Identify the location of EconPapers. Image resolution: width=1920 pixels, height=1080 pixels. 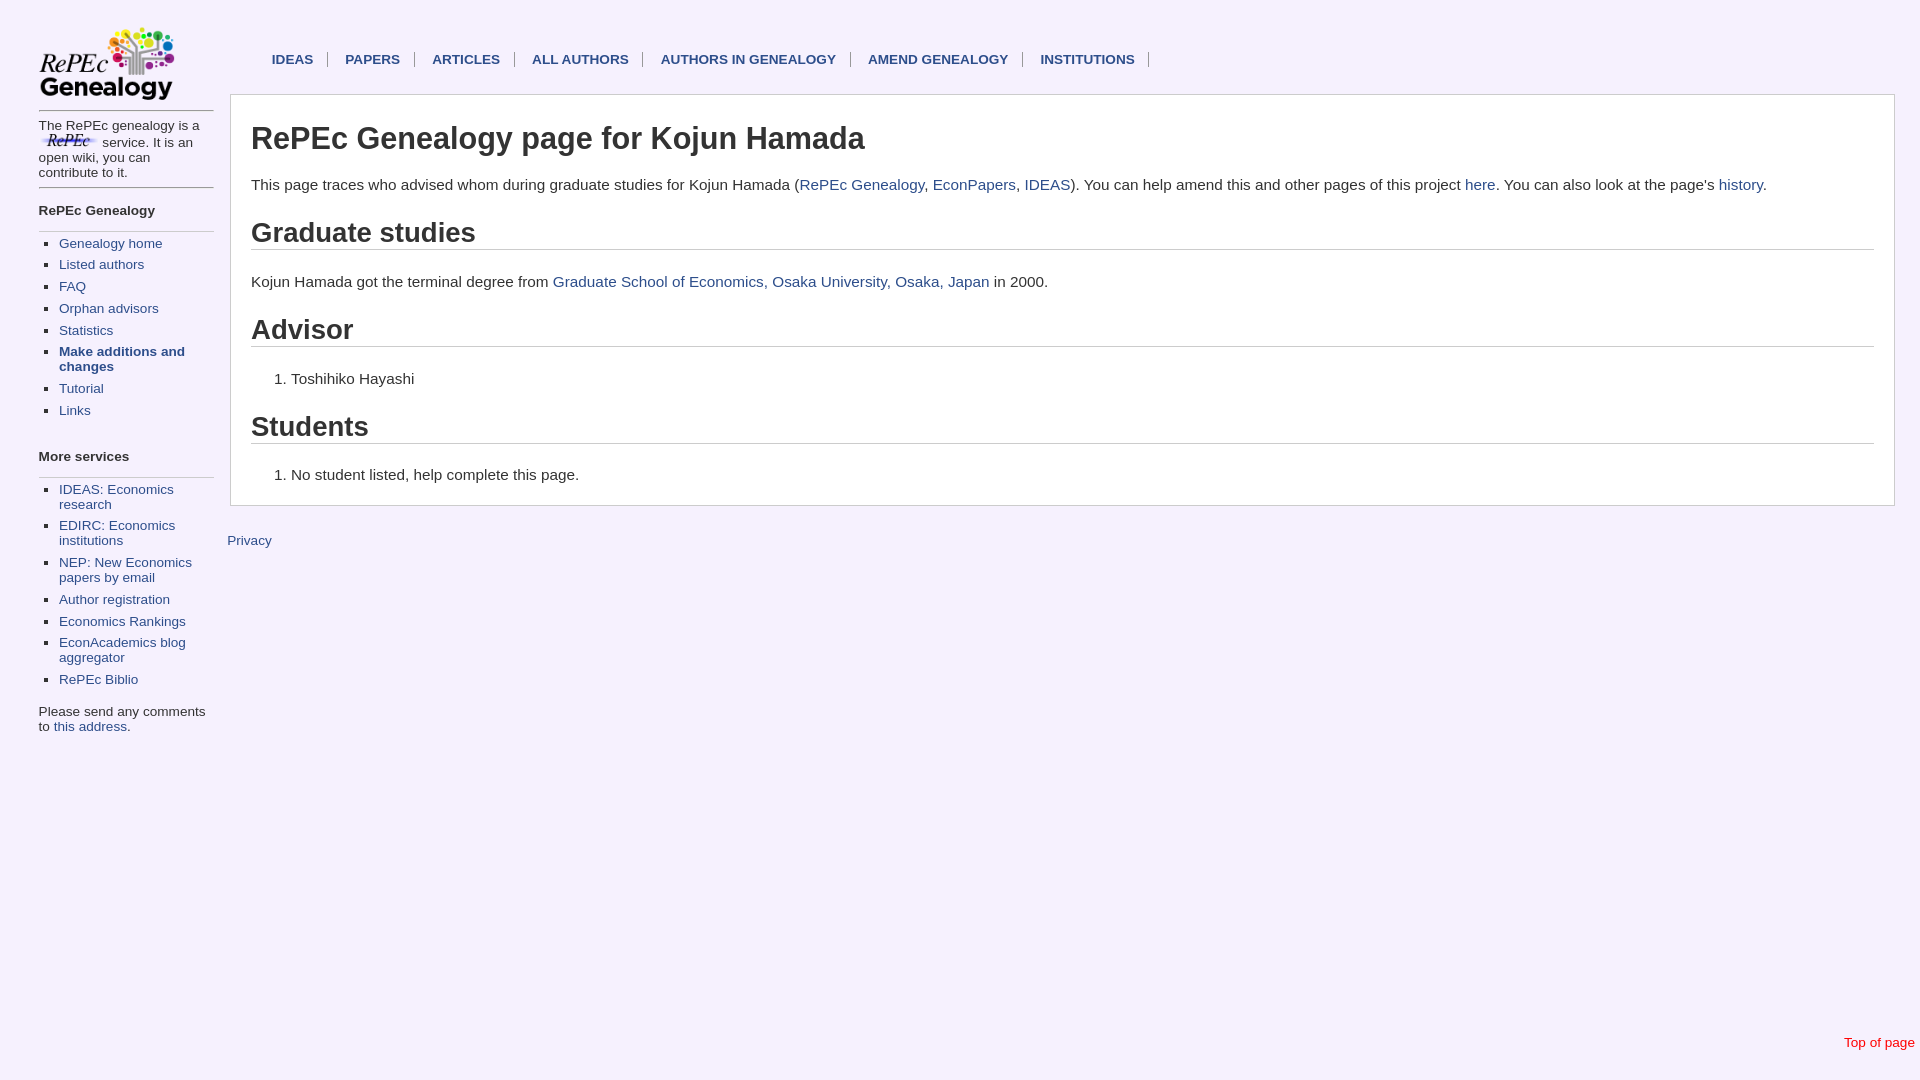
(974, 184).